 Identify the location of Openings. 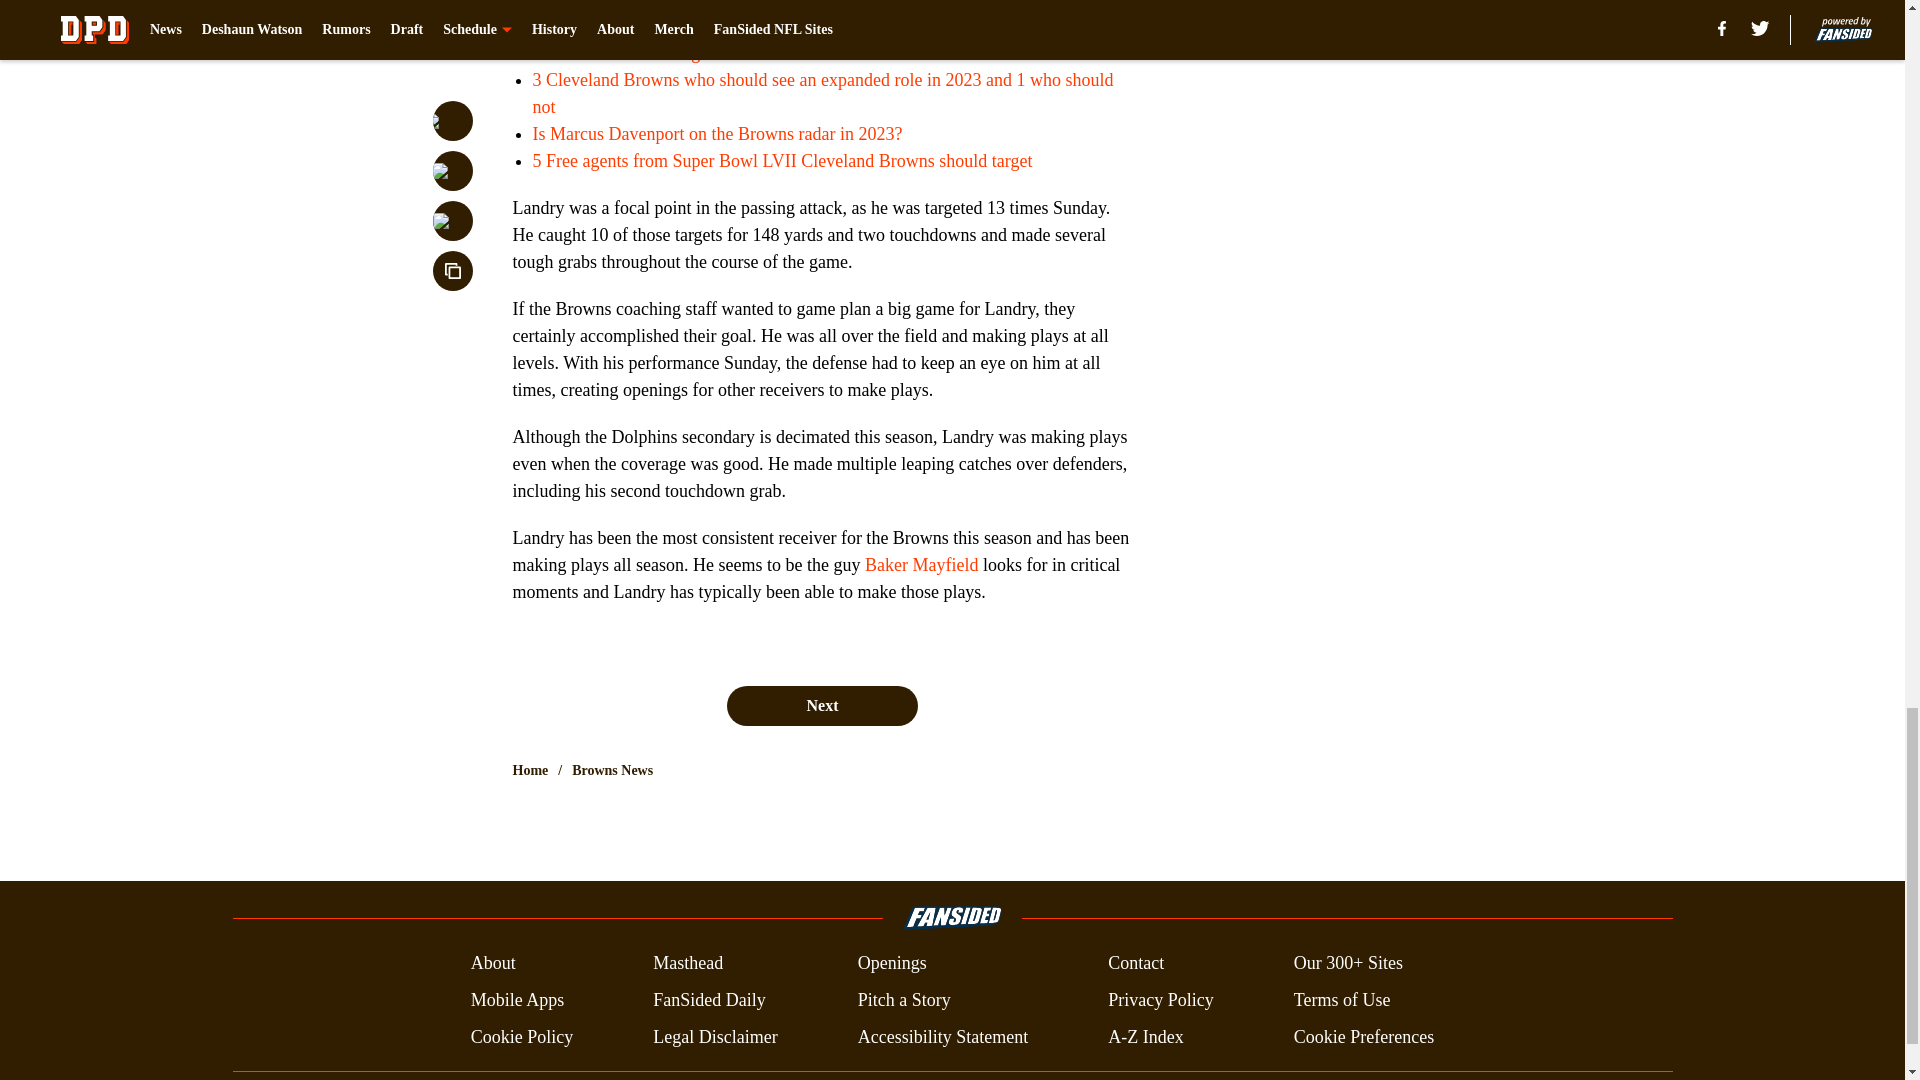
(892, 964).